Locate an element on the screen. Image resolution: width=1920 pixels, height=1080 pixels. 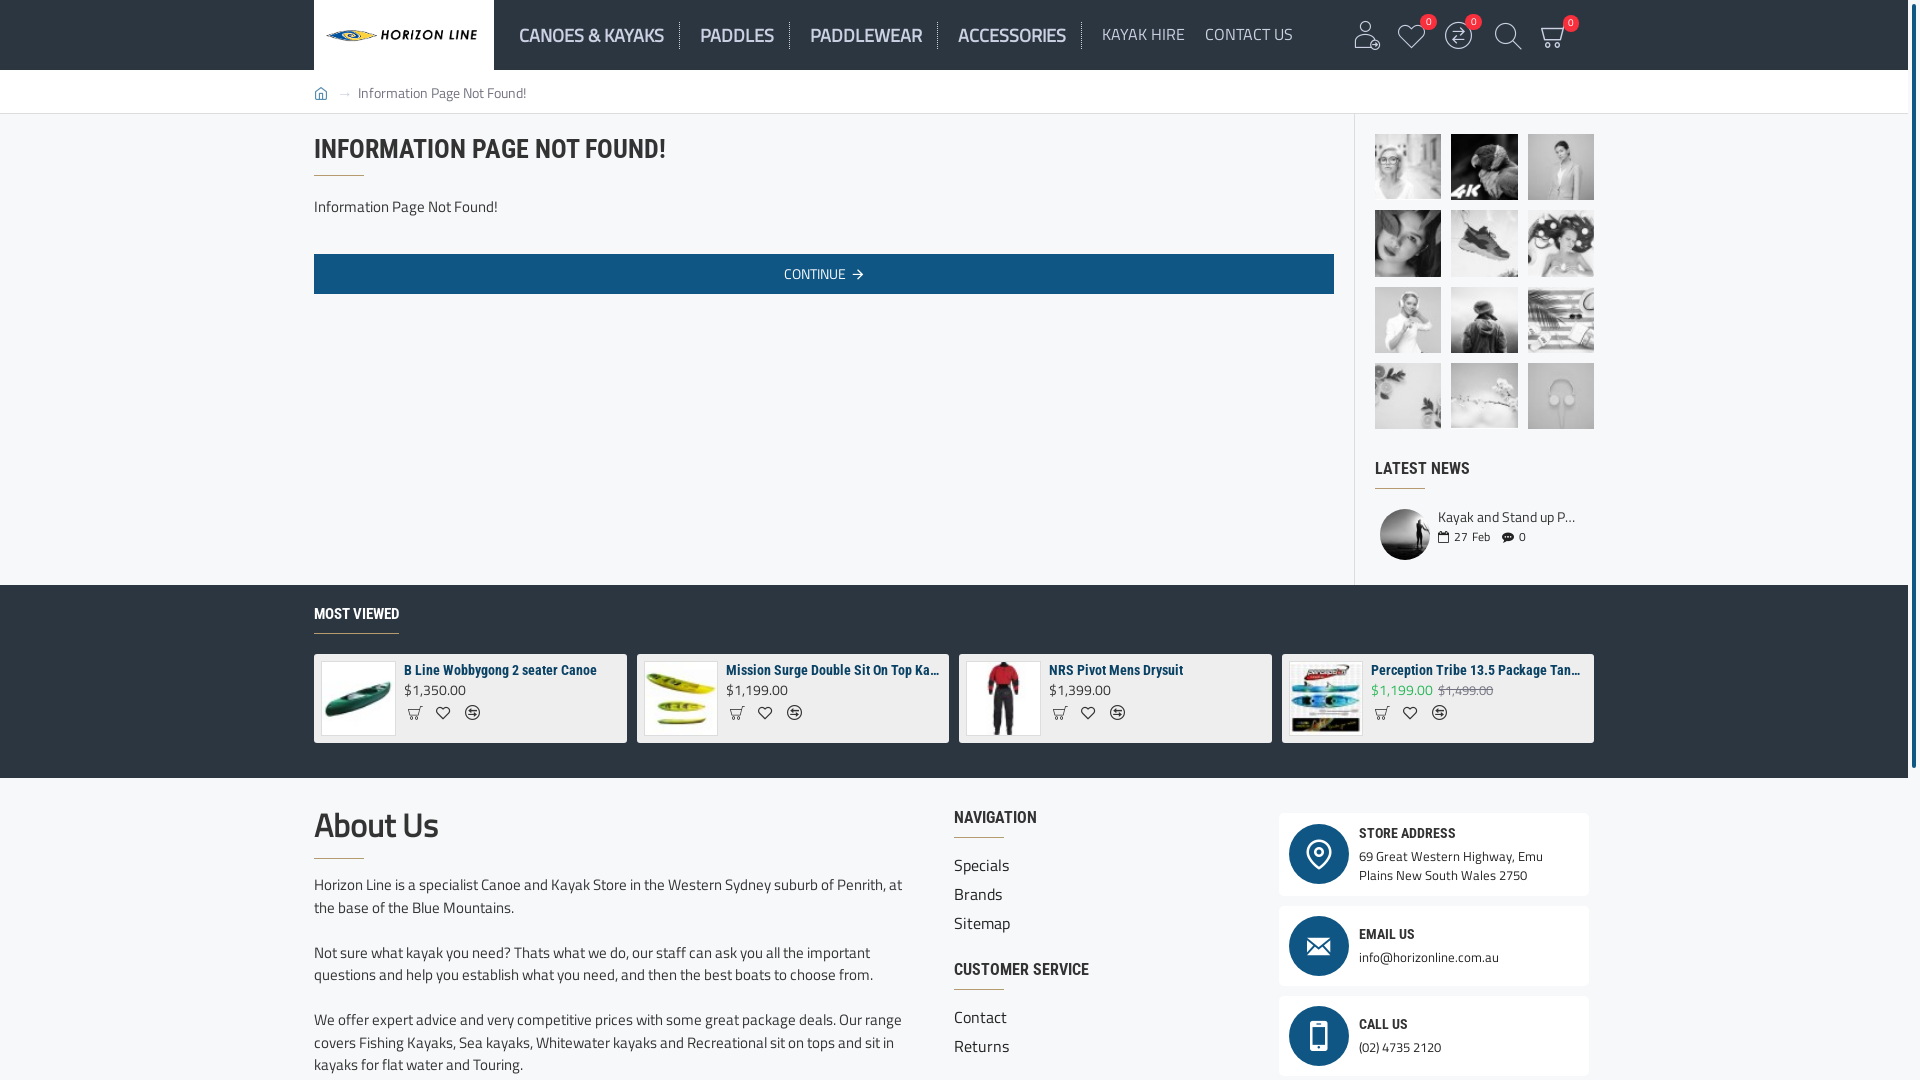
Image Caption is located at coordinates (1408, 167).